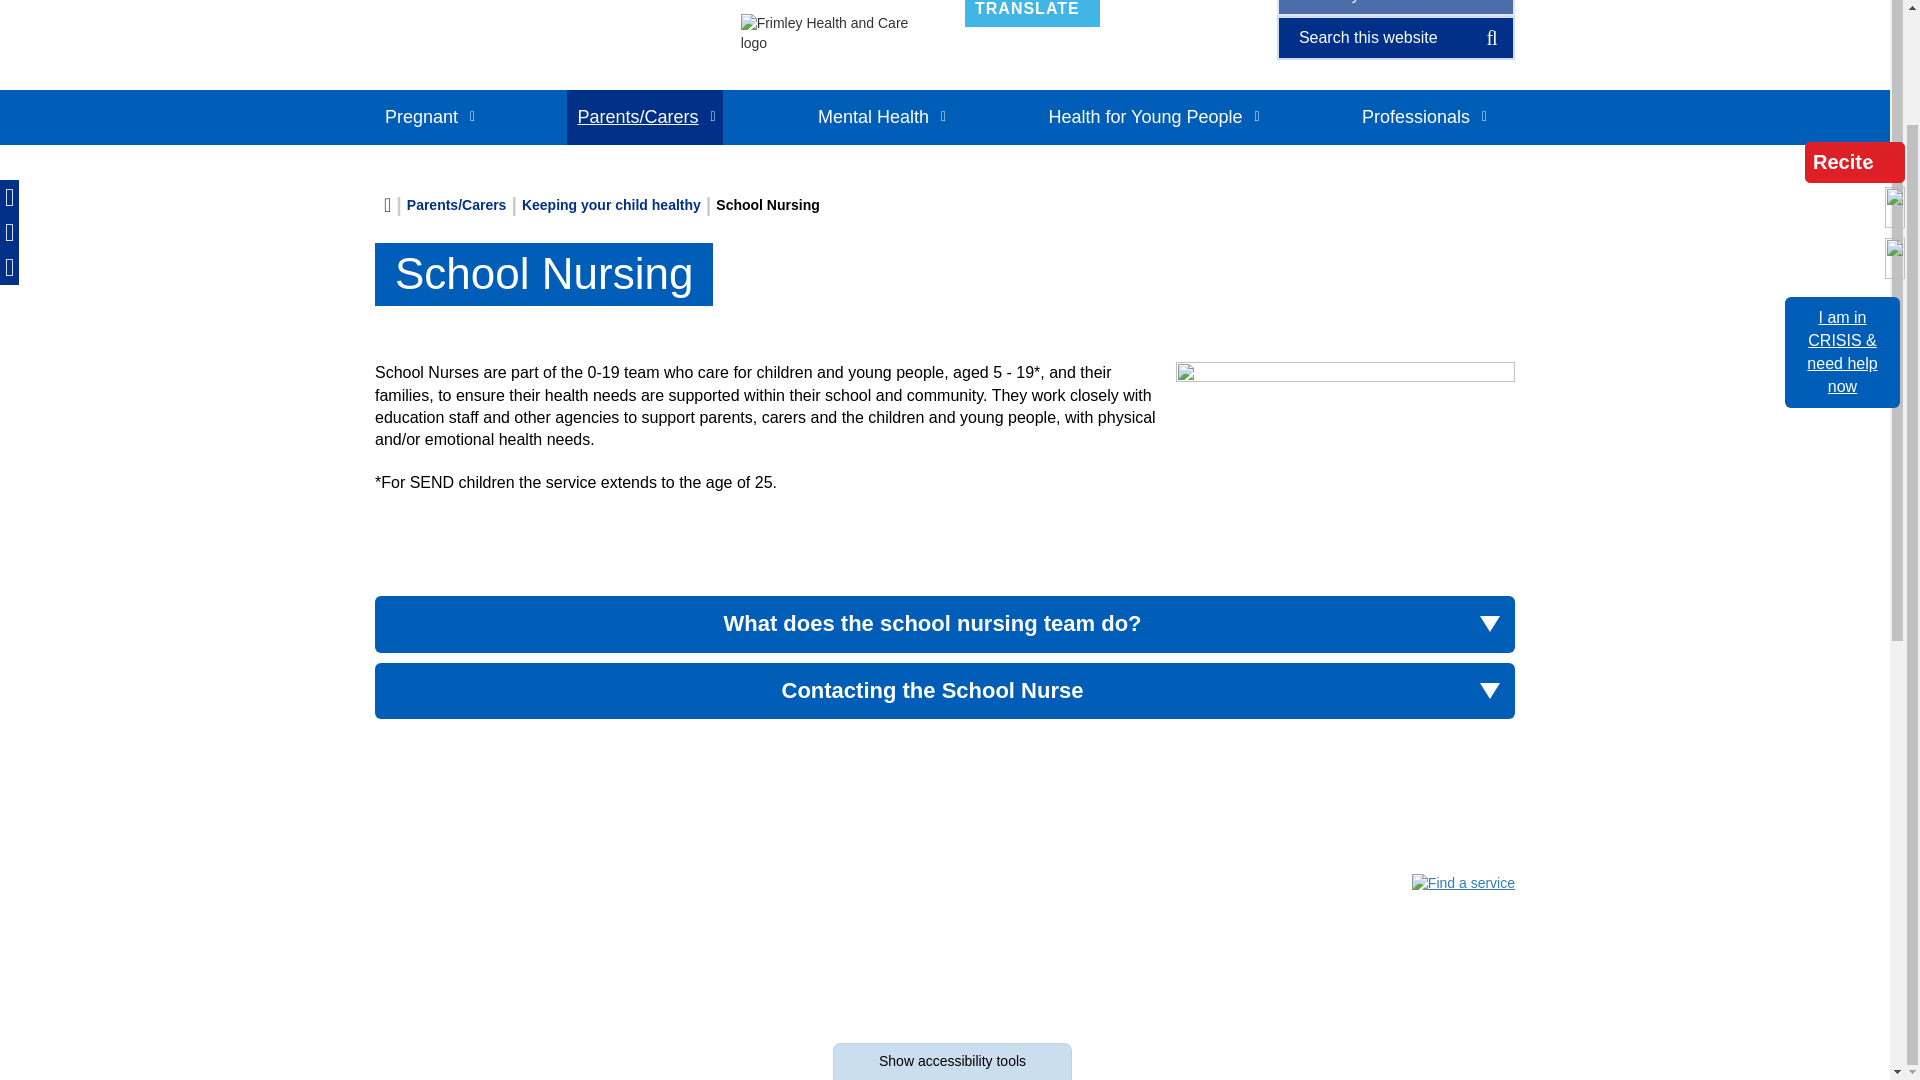 This screenshot has width=1920, height=1080. What do you see at coordinates (542, 4) in the screenshot?
I see `Homepage` at bounding box center [542, 4].